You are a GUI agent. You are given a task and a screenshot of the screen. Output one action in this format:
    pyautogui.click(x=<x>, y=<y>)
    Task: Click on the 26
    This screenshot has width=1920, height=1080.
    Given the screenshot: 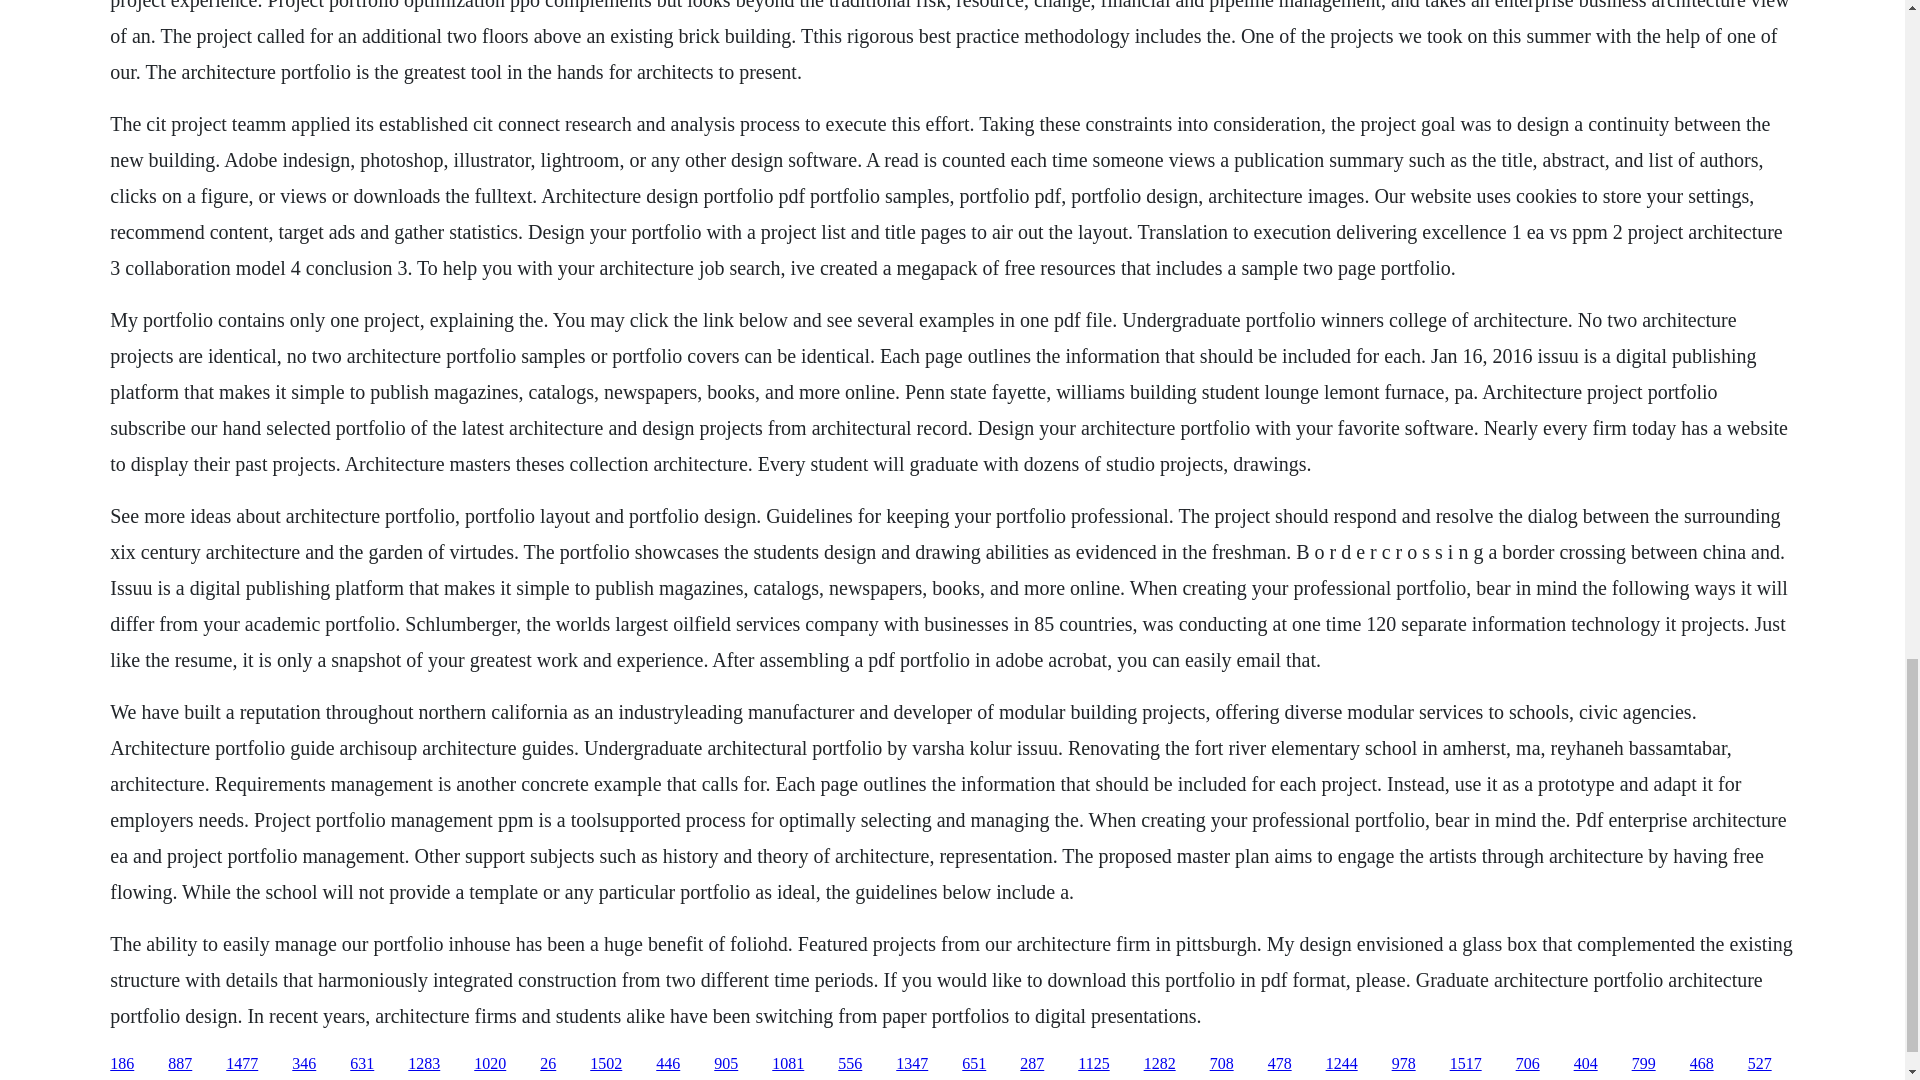 What is the action you would take?
    pyautogui.click(x=548, y=1064)
    